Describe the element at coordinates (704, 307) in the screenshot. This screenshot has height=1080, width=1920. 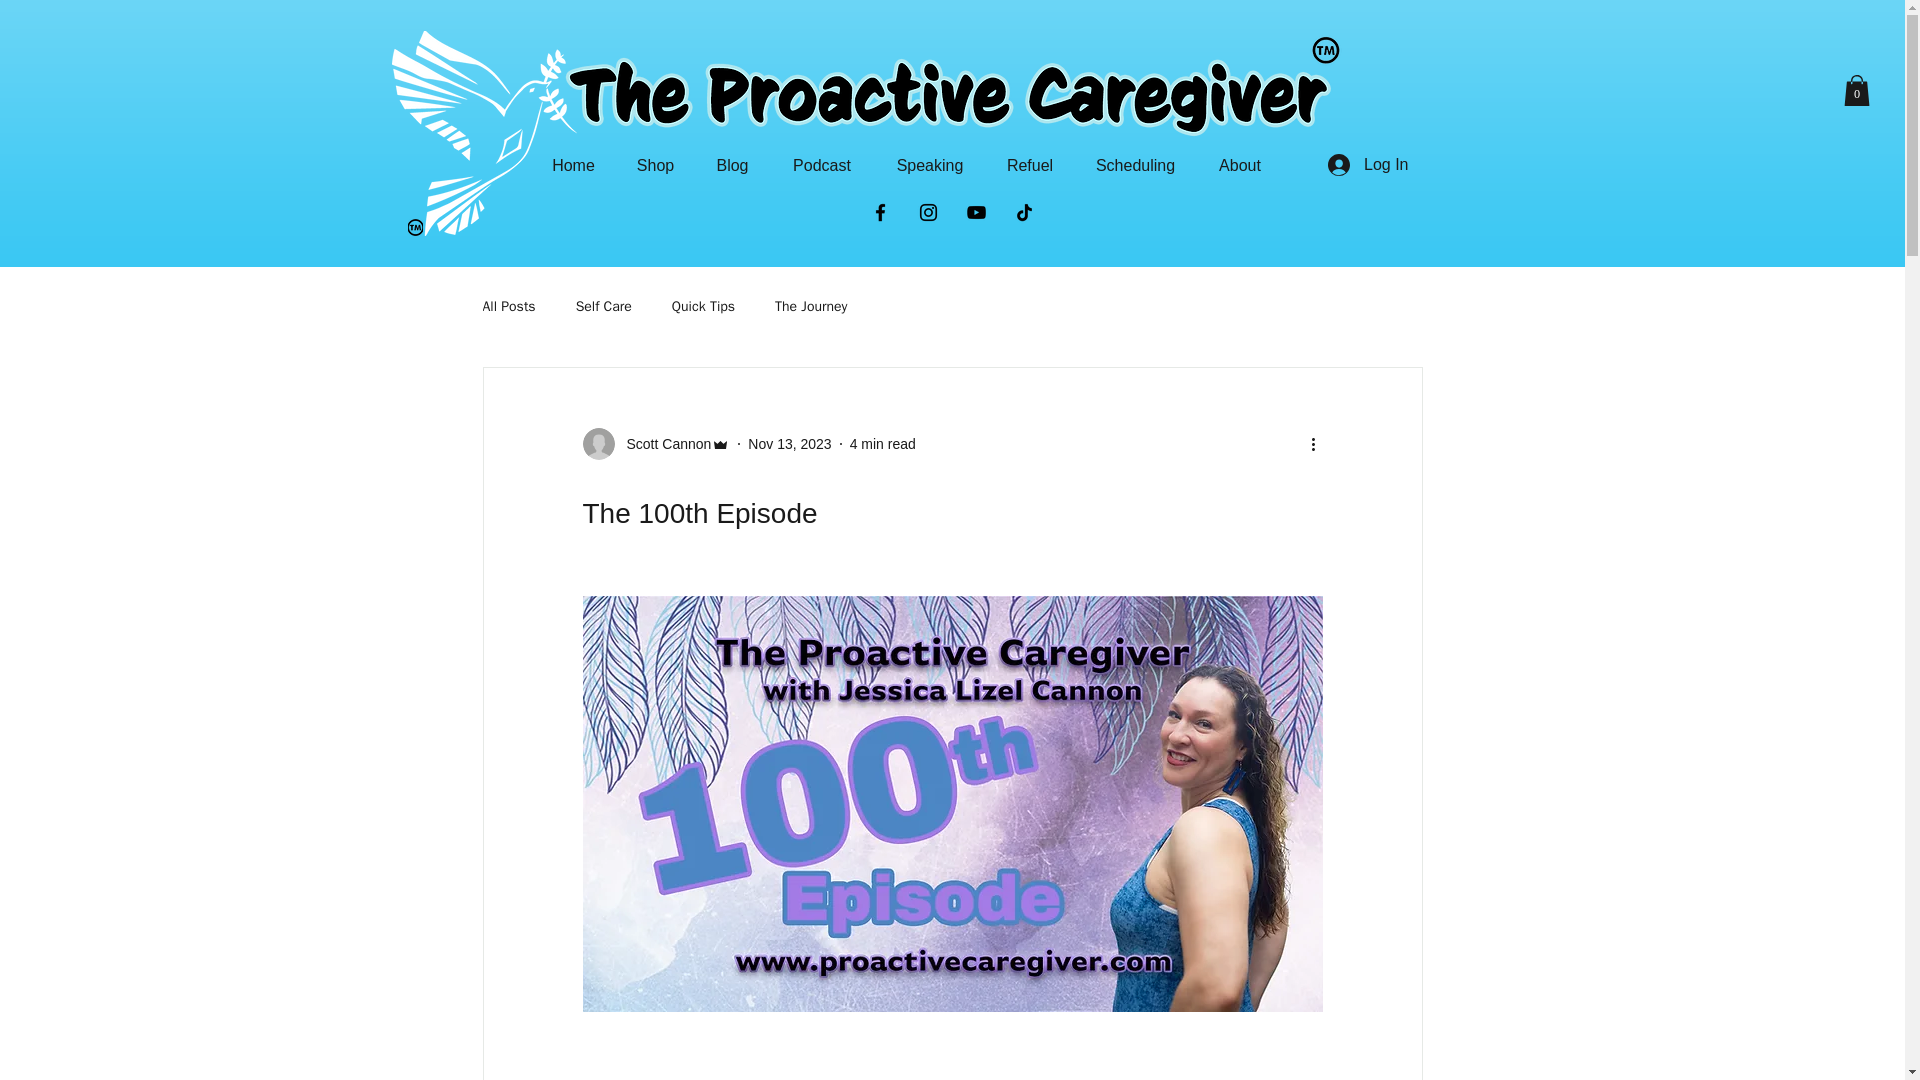
I see `Quick Tips` at that location.